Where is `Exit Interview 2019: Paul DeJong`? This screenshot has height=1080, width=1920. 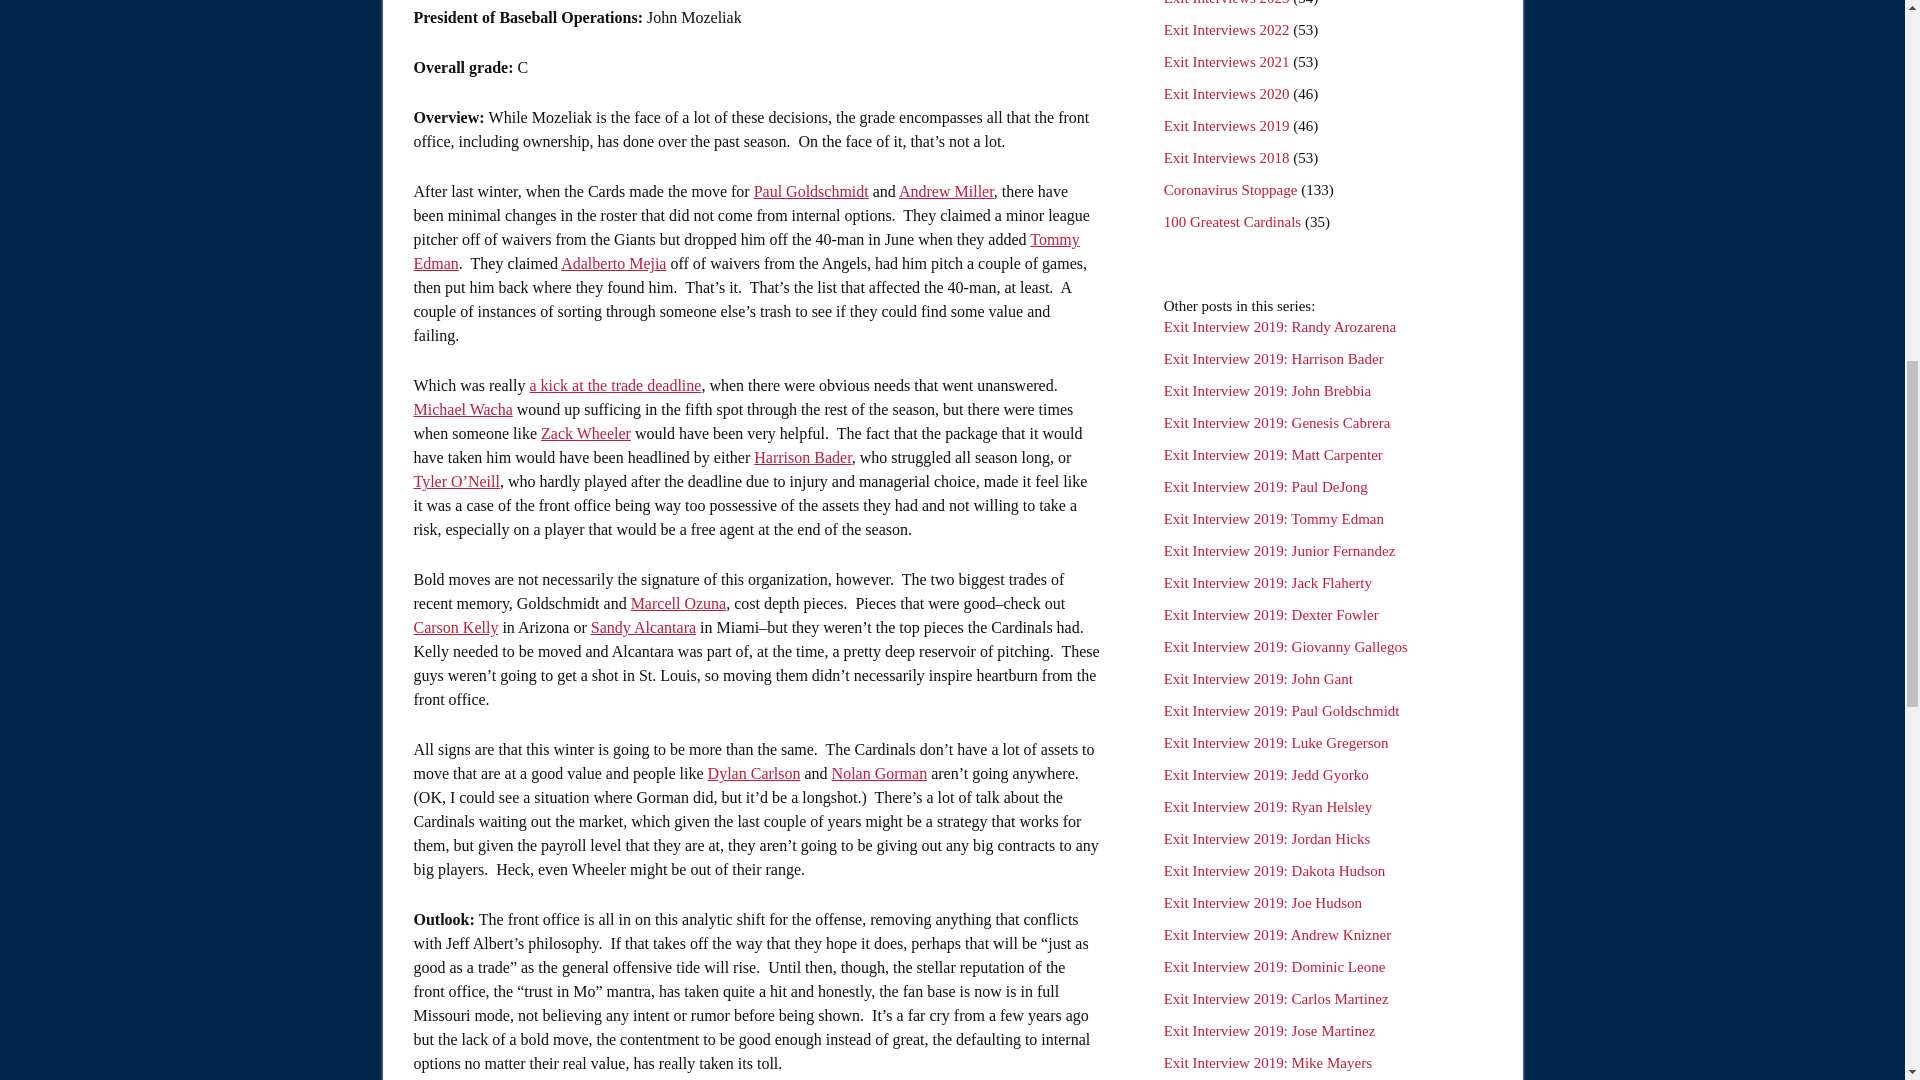
Exit Interview 2019: Paul DeJong is located at coordinates (1265, 486).